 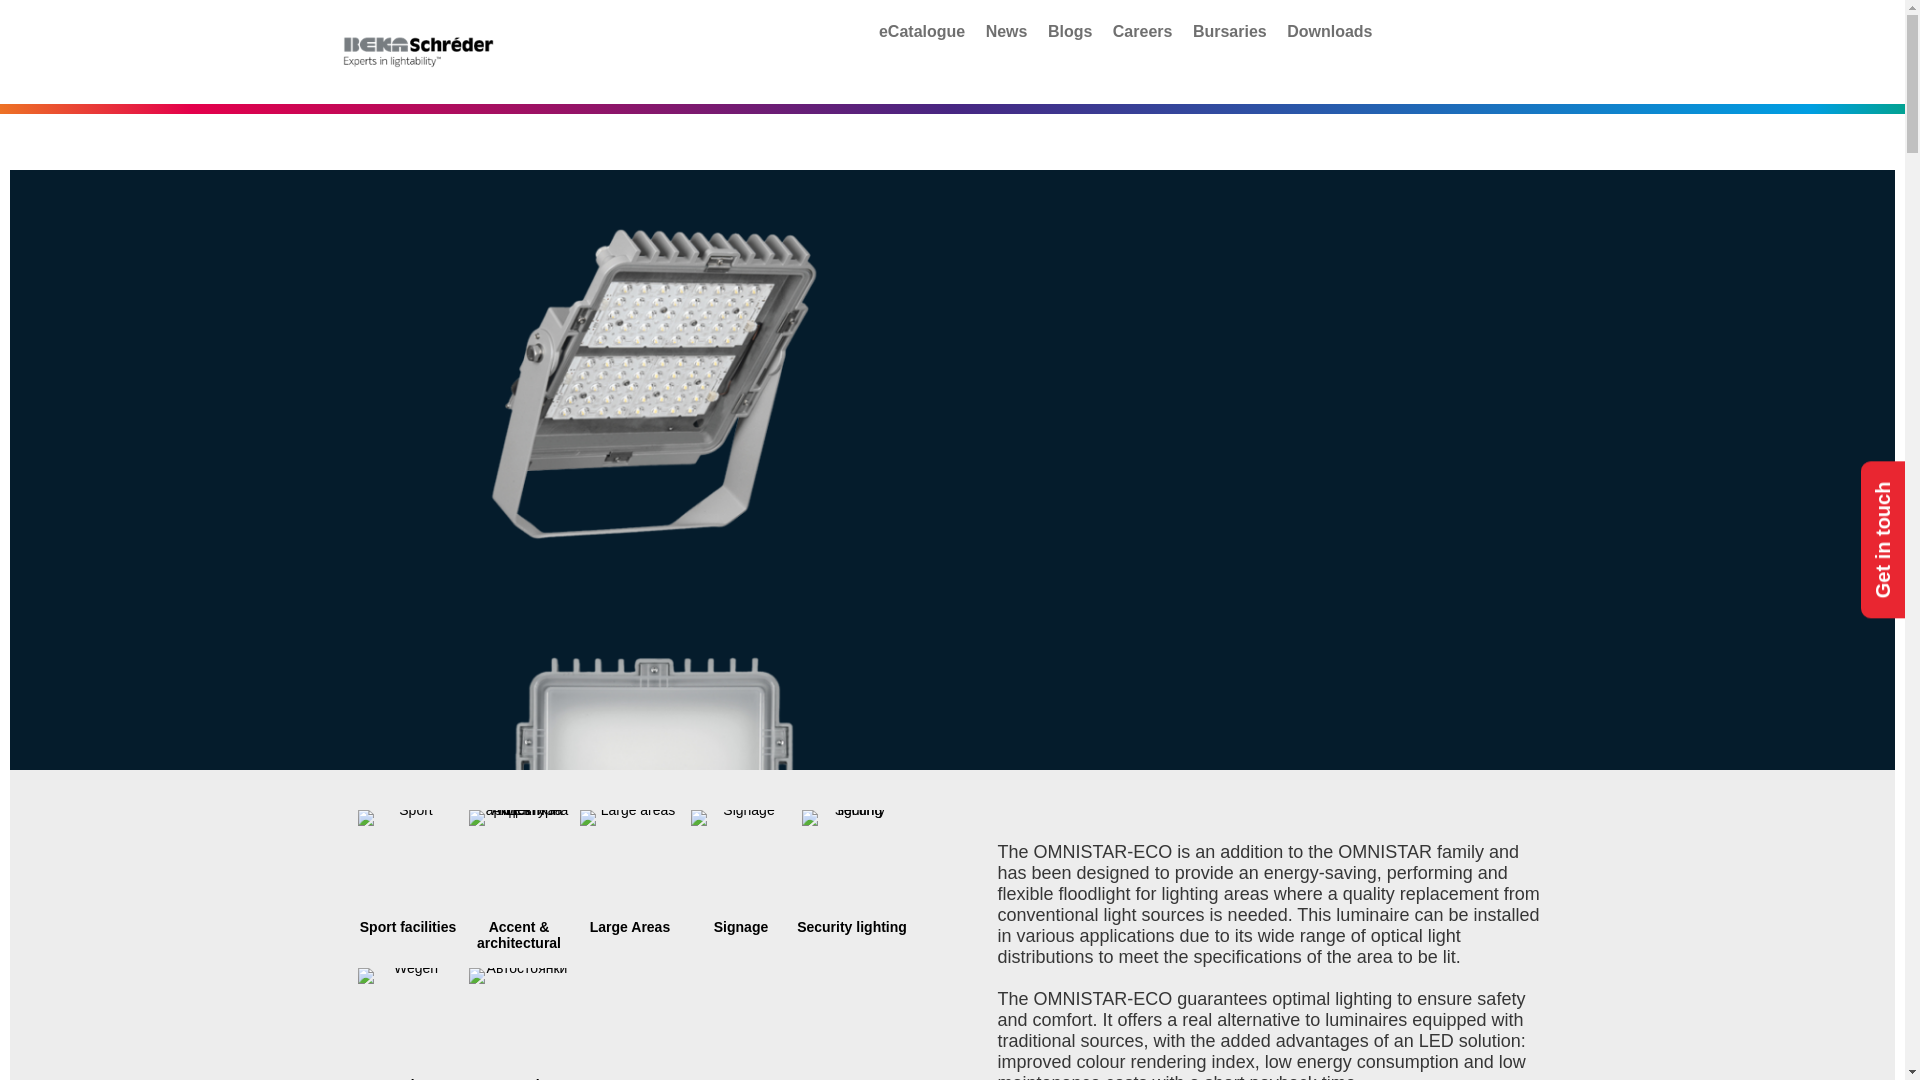 I want to click on Careers, so click(x=1143, y=32).